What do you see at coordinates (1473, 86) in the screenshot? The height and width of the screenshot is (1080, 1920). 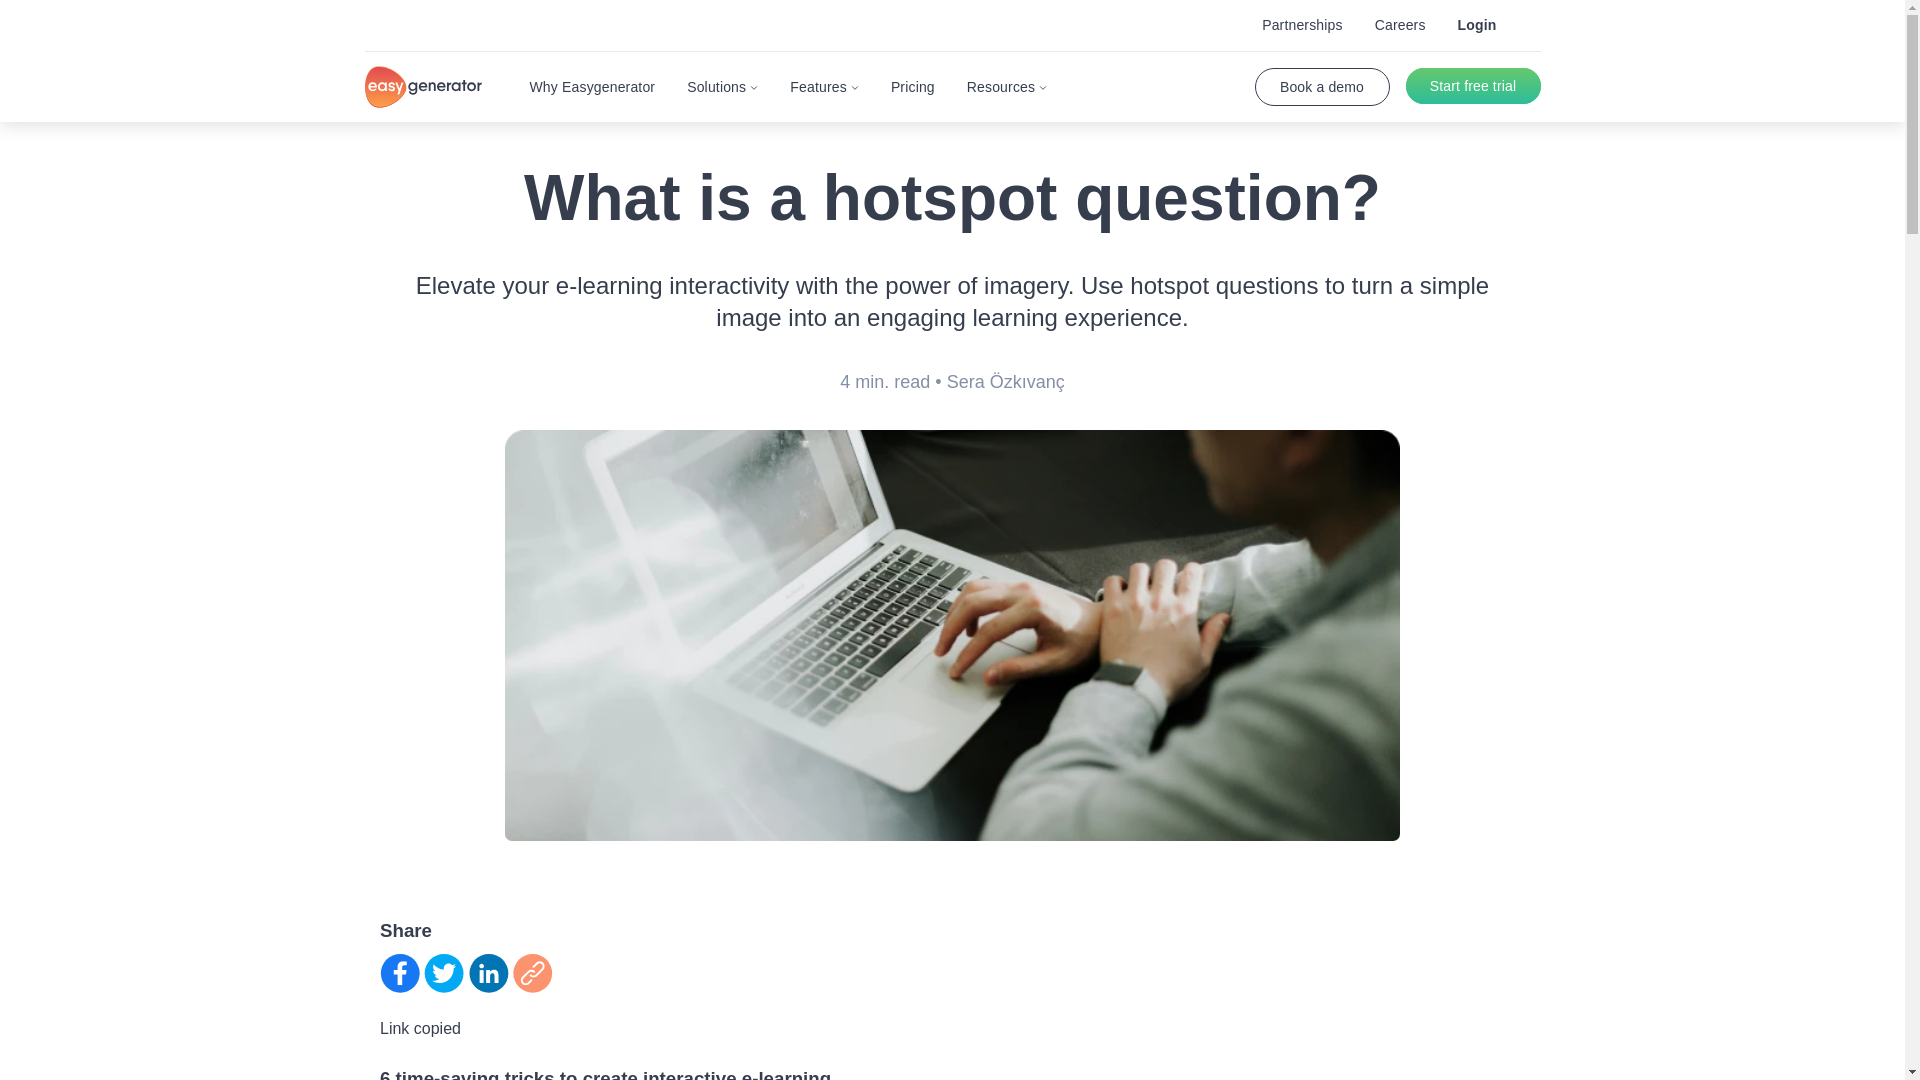 I see `Start free trial` at bounding box center [1473, 86].